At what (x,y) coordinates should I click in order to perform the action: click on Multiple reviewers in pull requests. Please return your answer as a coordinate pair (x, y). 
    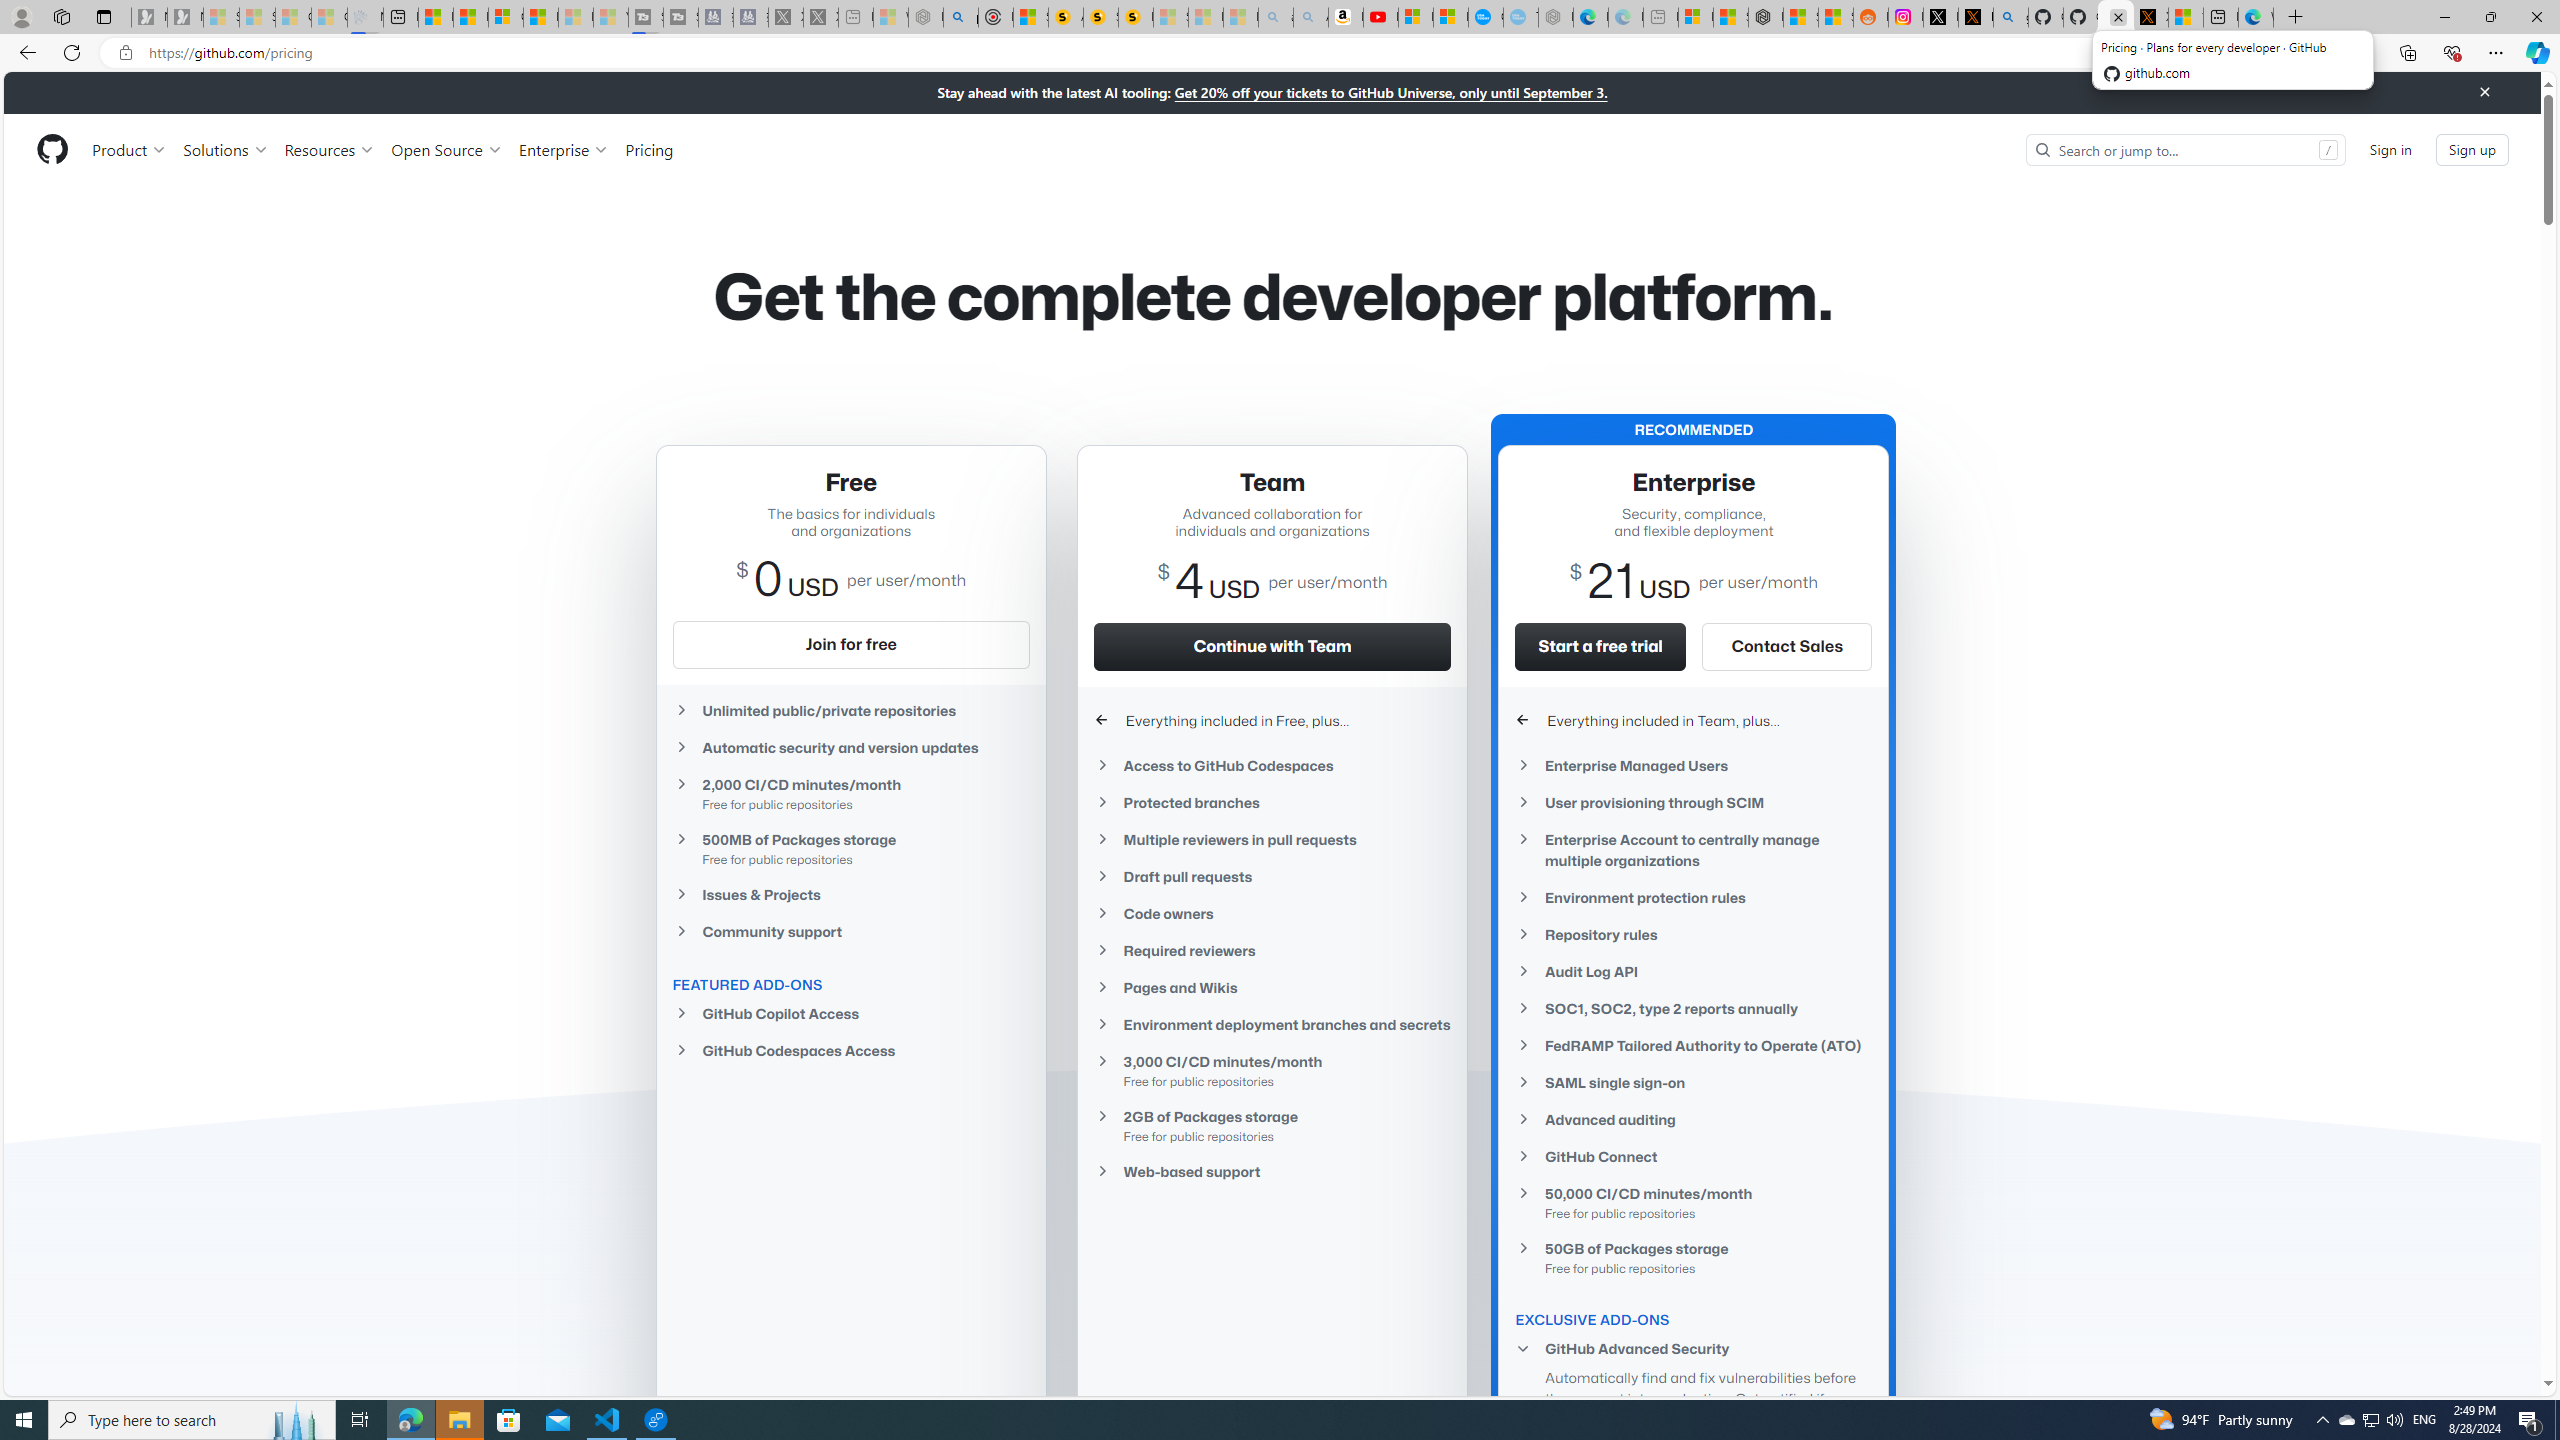
    Looking at the image, I should click on (1272, 840).